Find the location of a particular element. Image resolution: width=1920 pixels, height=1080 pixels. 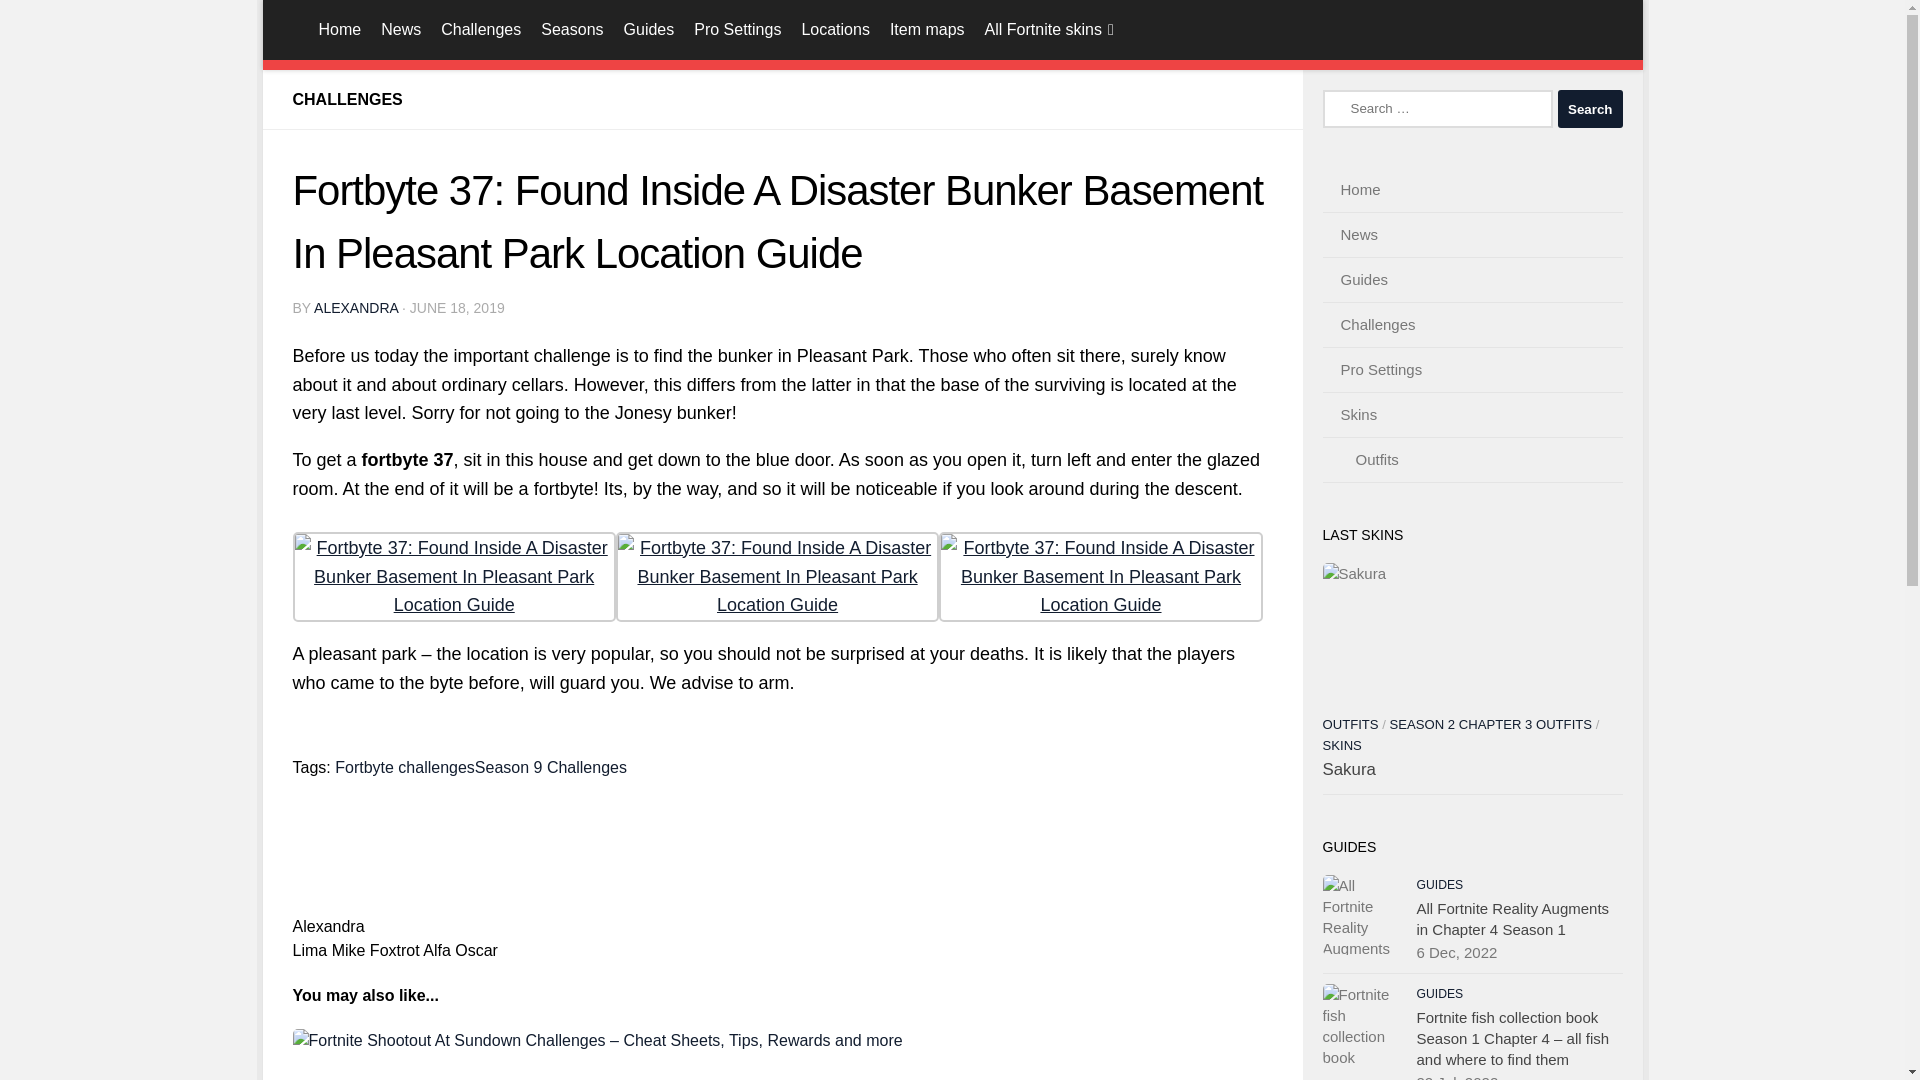

News is located at coordinates (400, 30).